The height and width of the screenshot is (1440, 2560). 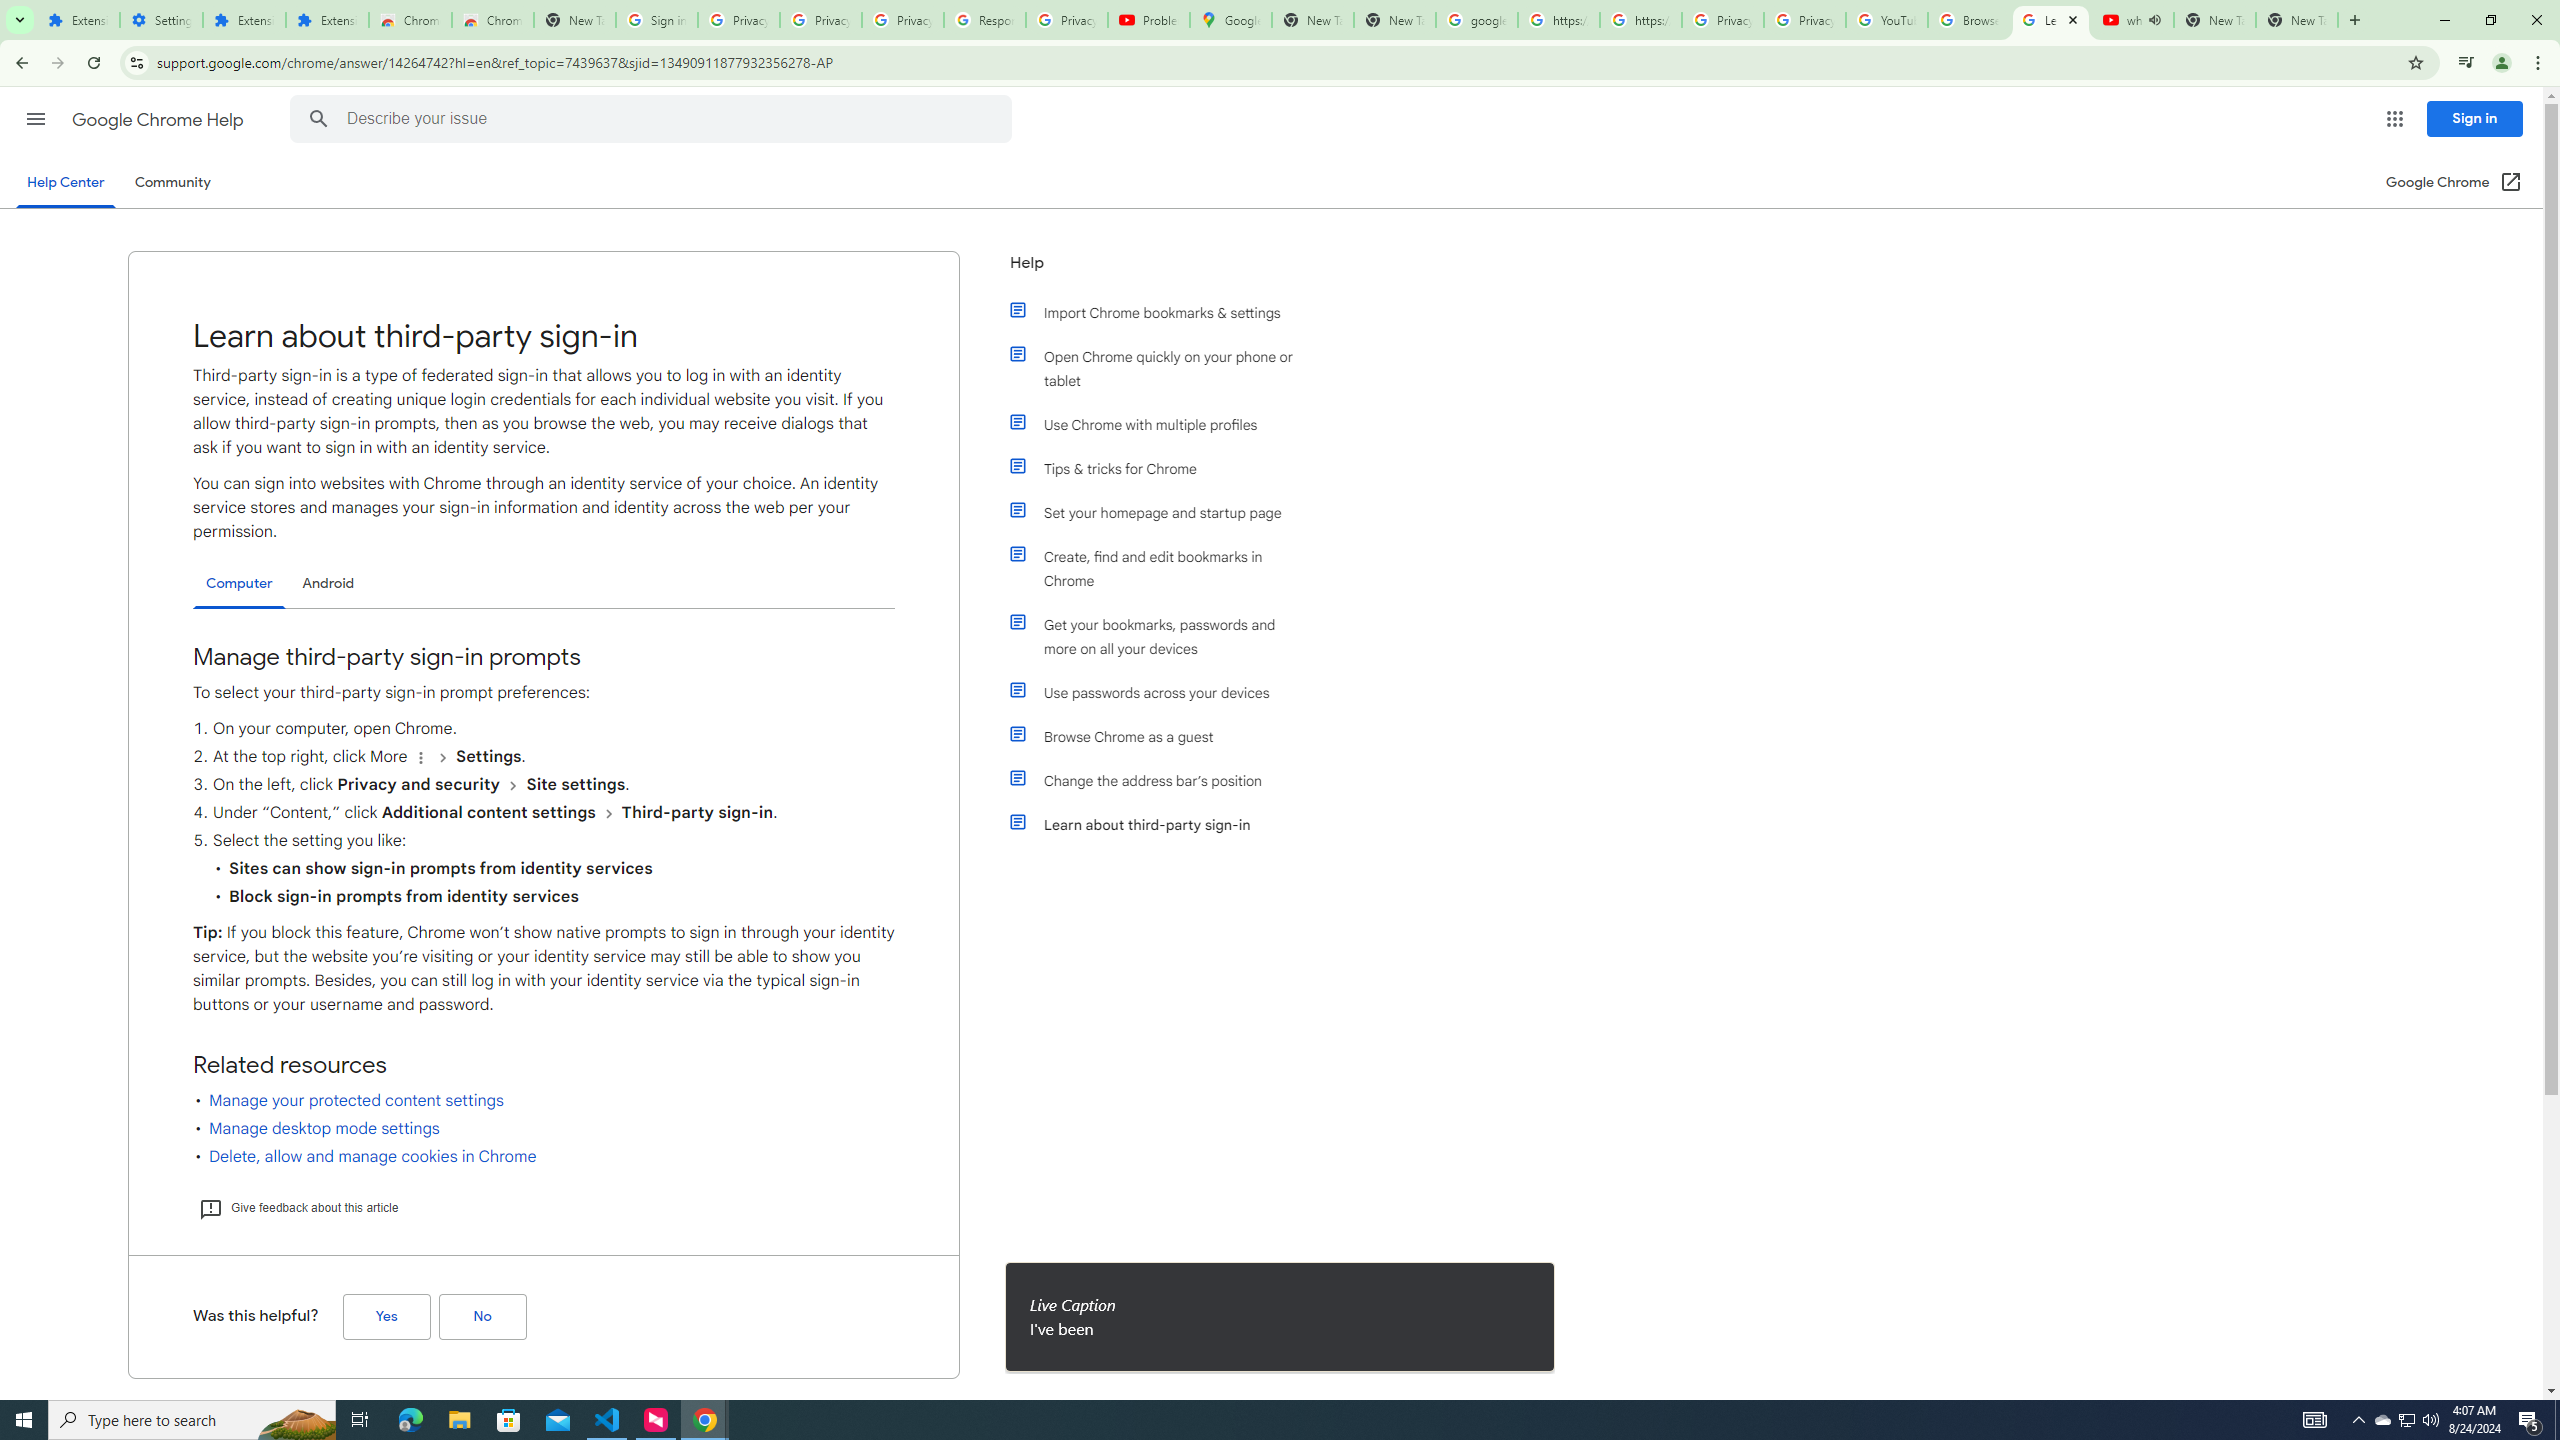 I want to click on Open Chrome quickly on your phone or tablet, so click(x=1163, y=369).